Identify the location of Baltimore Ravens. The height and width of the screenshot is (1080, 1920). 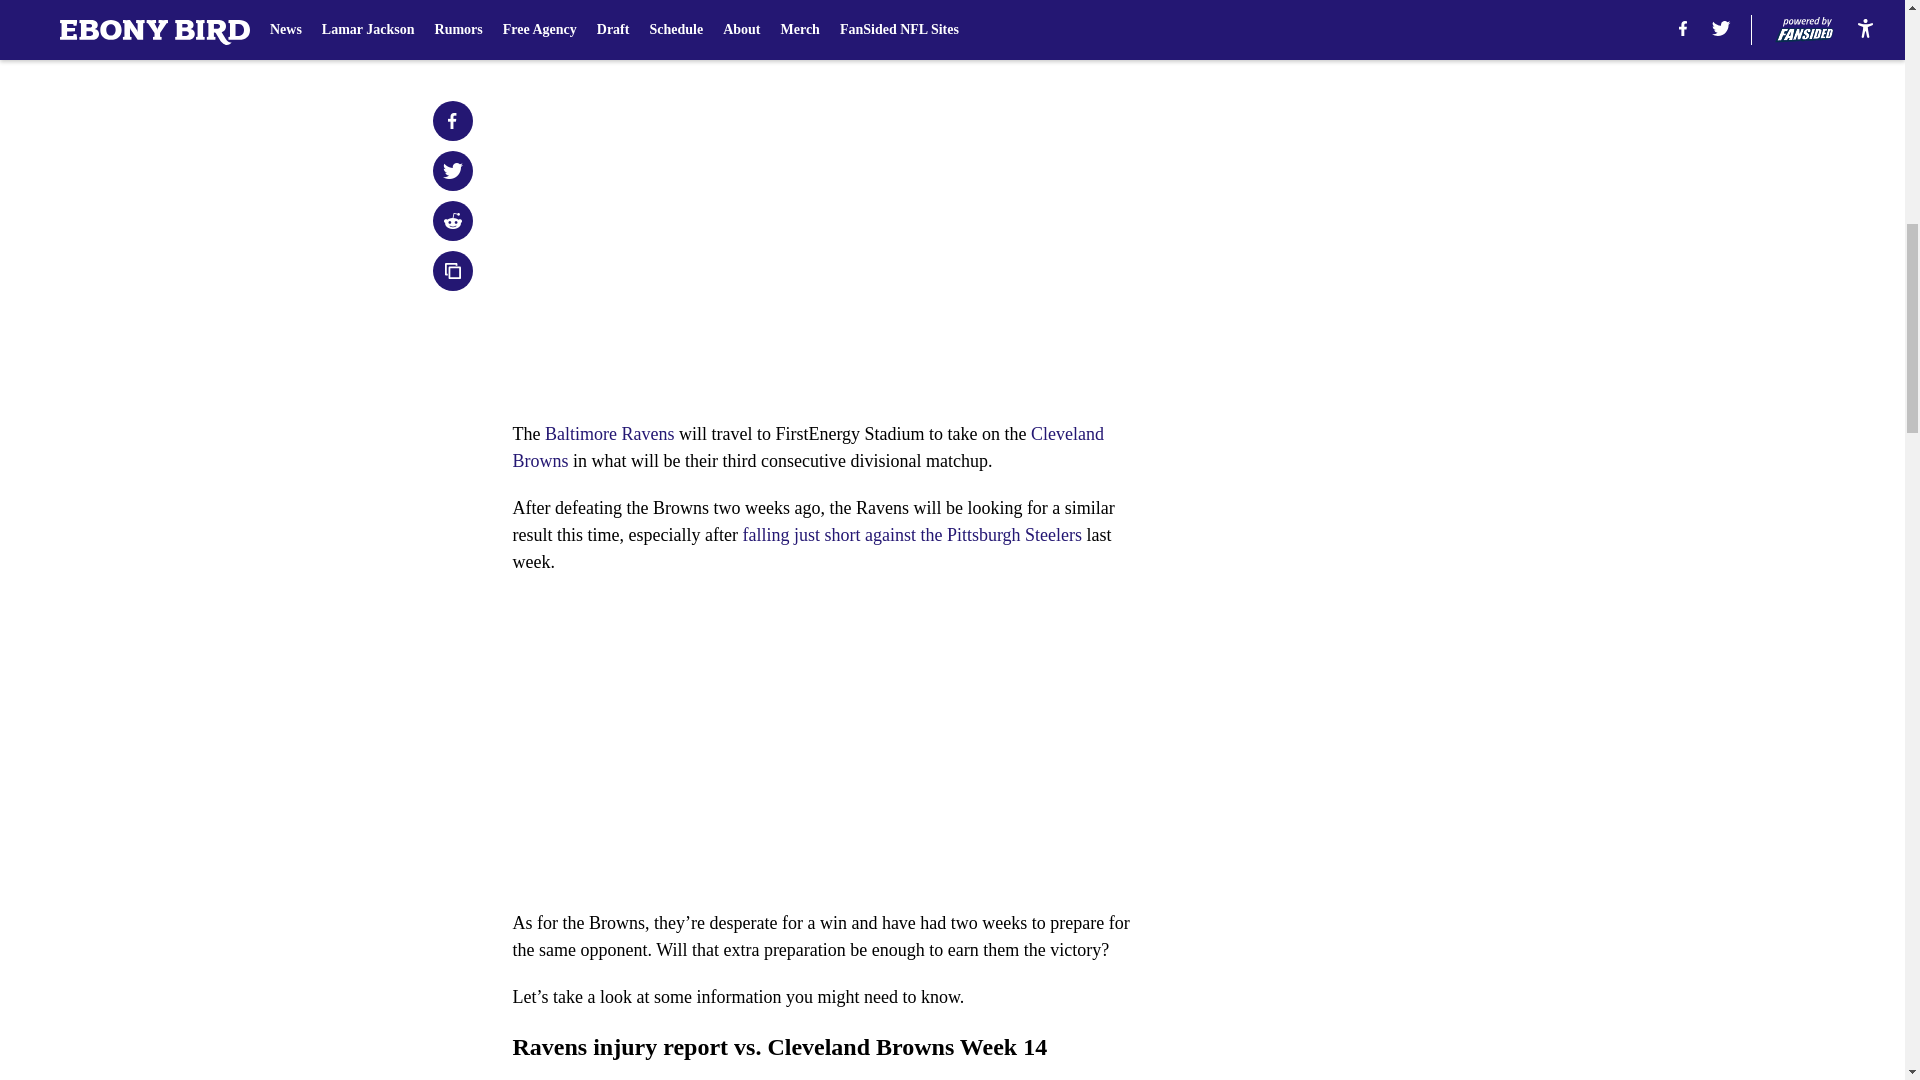
(609, 434).